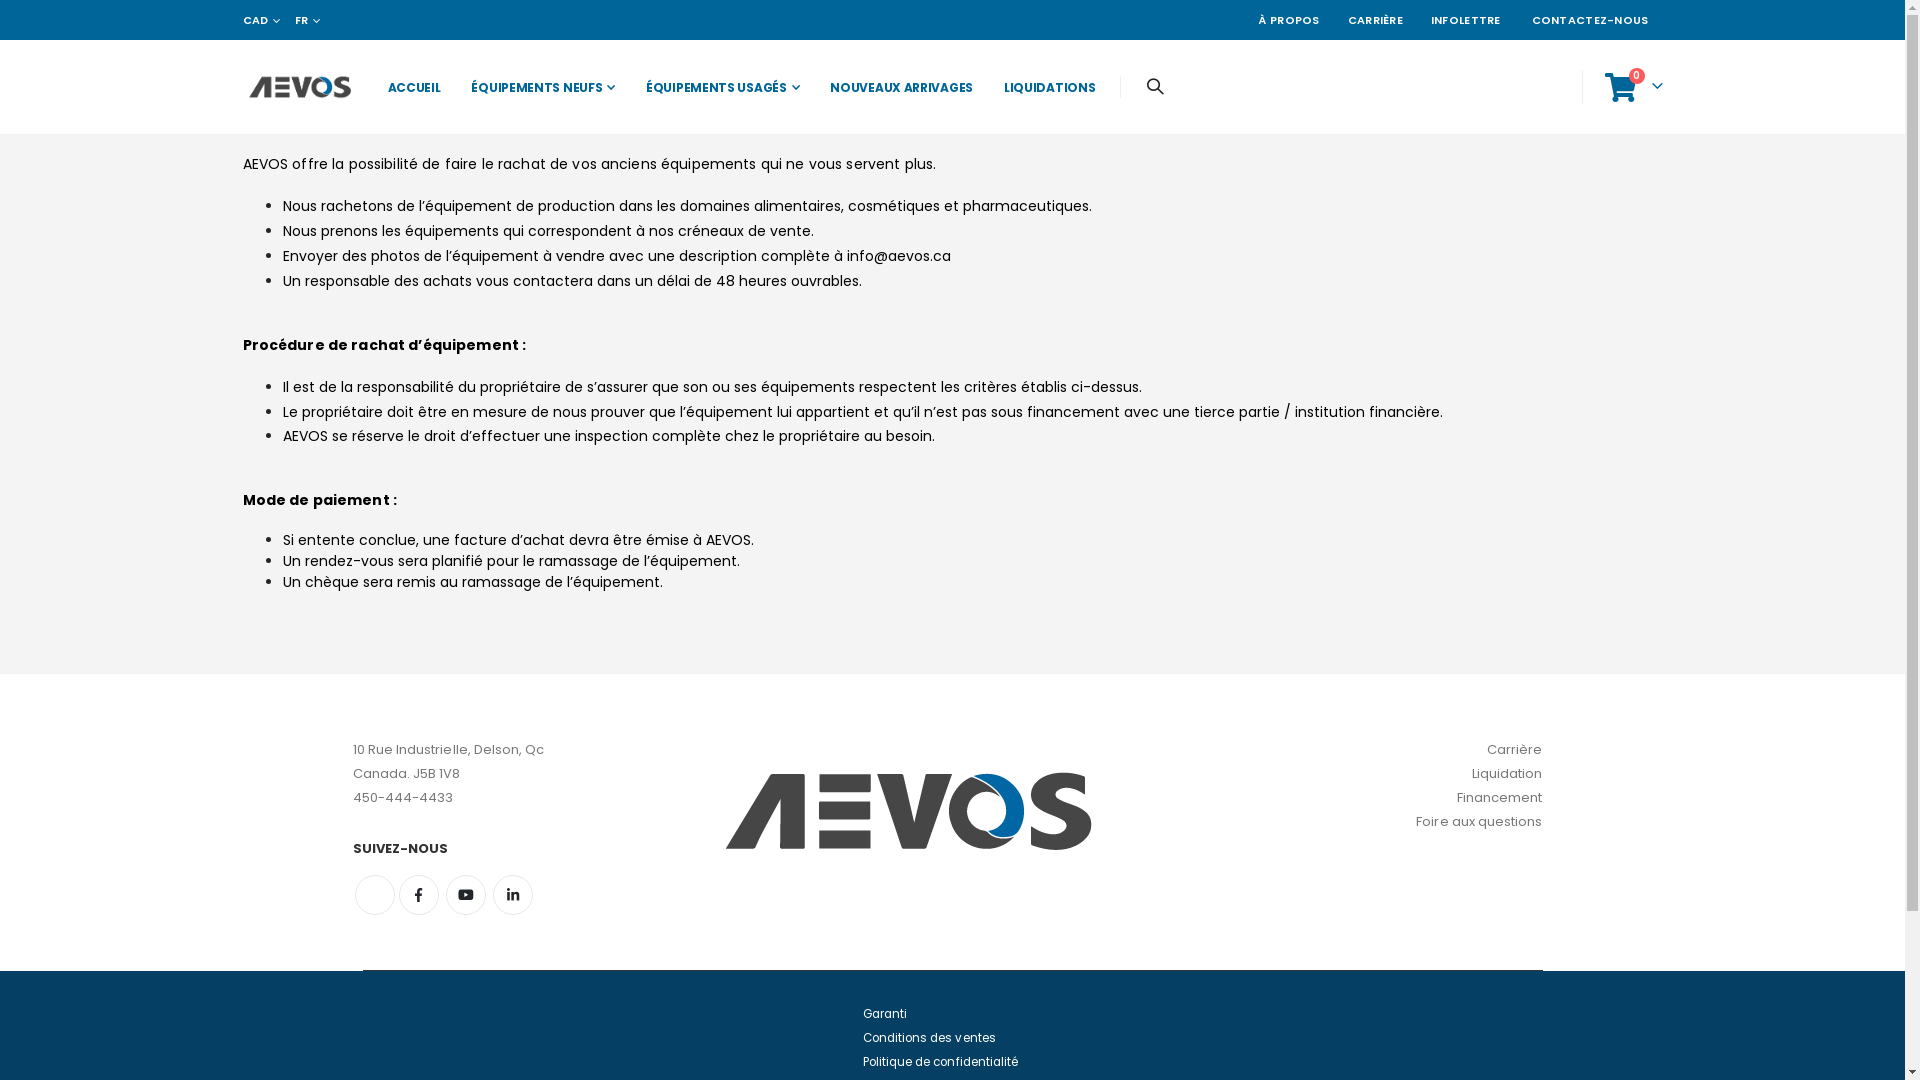 The width and height of the screenshot is (1920, 1080). Describe the element at coordinates (1500, 798) in the screenshot. I see `Financement` at that location.